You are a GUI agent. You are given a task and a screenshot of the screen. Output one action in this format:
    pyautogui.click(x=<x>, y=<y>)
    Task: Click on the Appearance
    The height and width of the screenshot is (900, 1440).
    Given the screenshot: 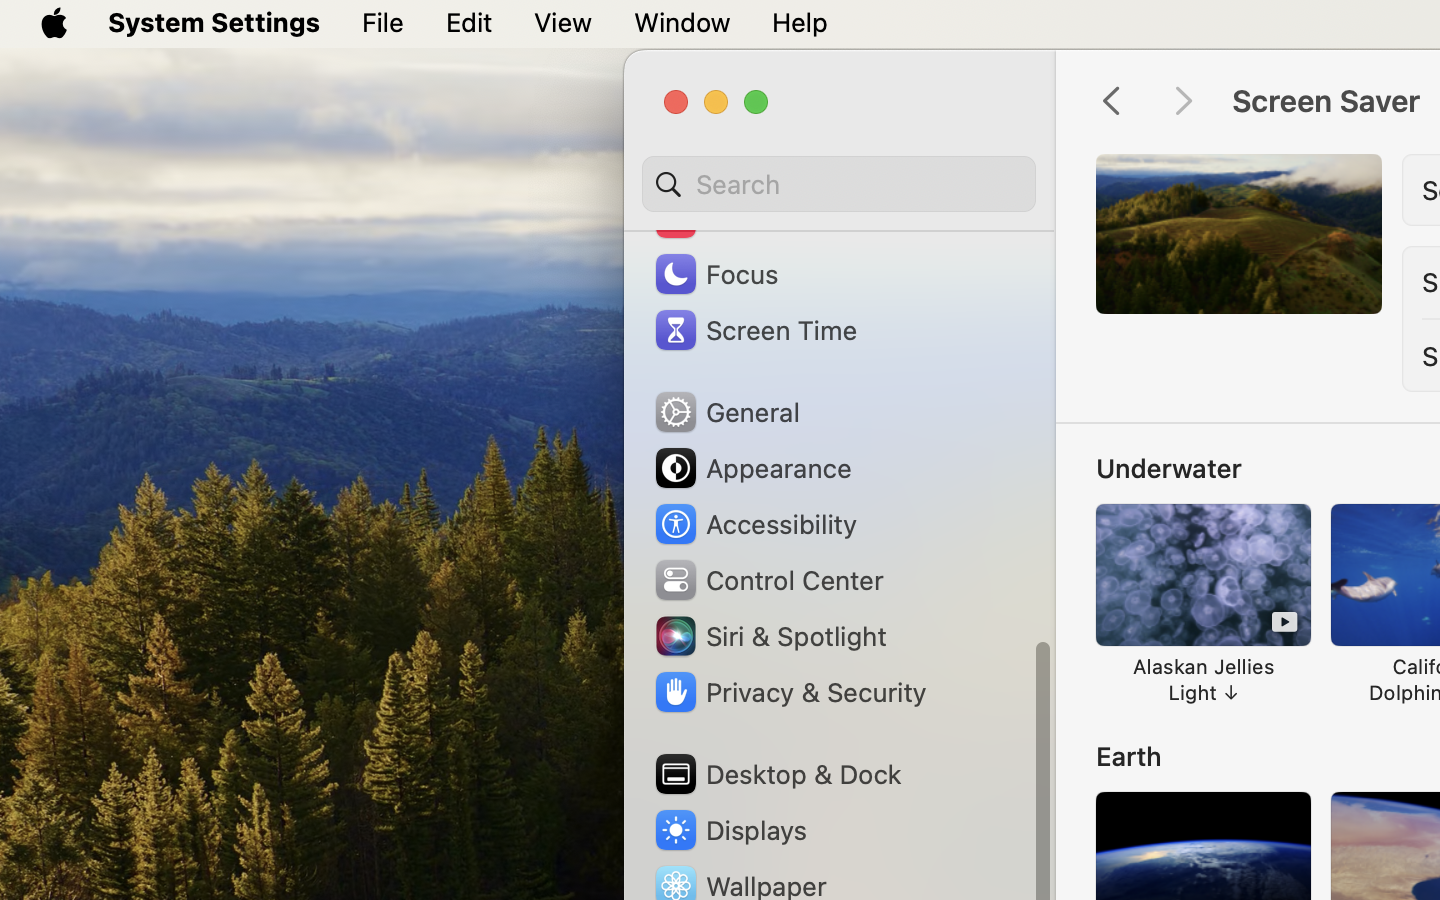 What is the action you would take?
    pyautogui.click(x=752, y=468)
    